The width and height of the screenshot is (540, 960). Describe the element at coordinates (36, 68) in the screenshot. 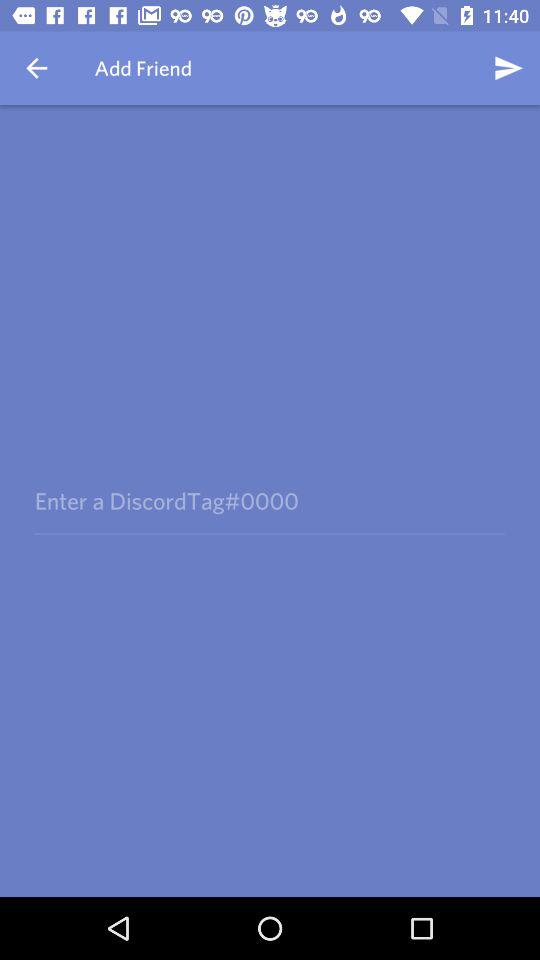

I see `open the item to the left of the add friend icon` at that location.